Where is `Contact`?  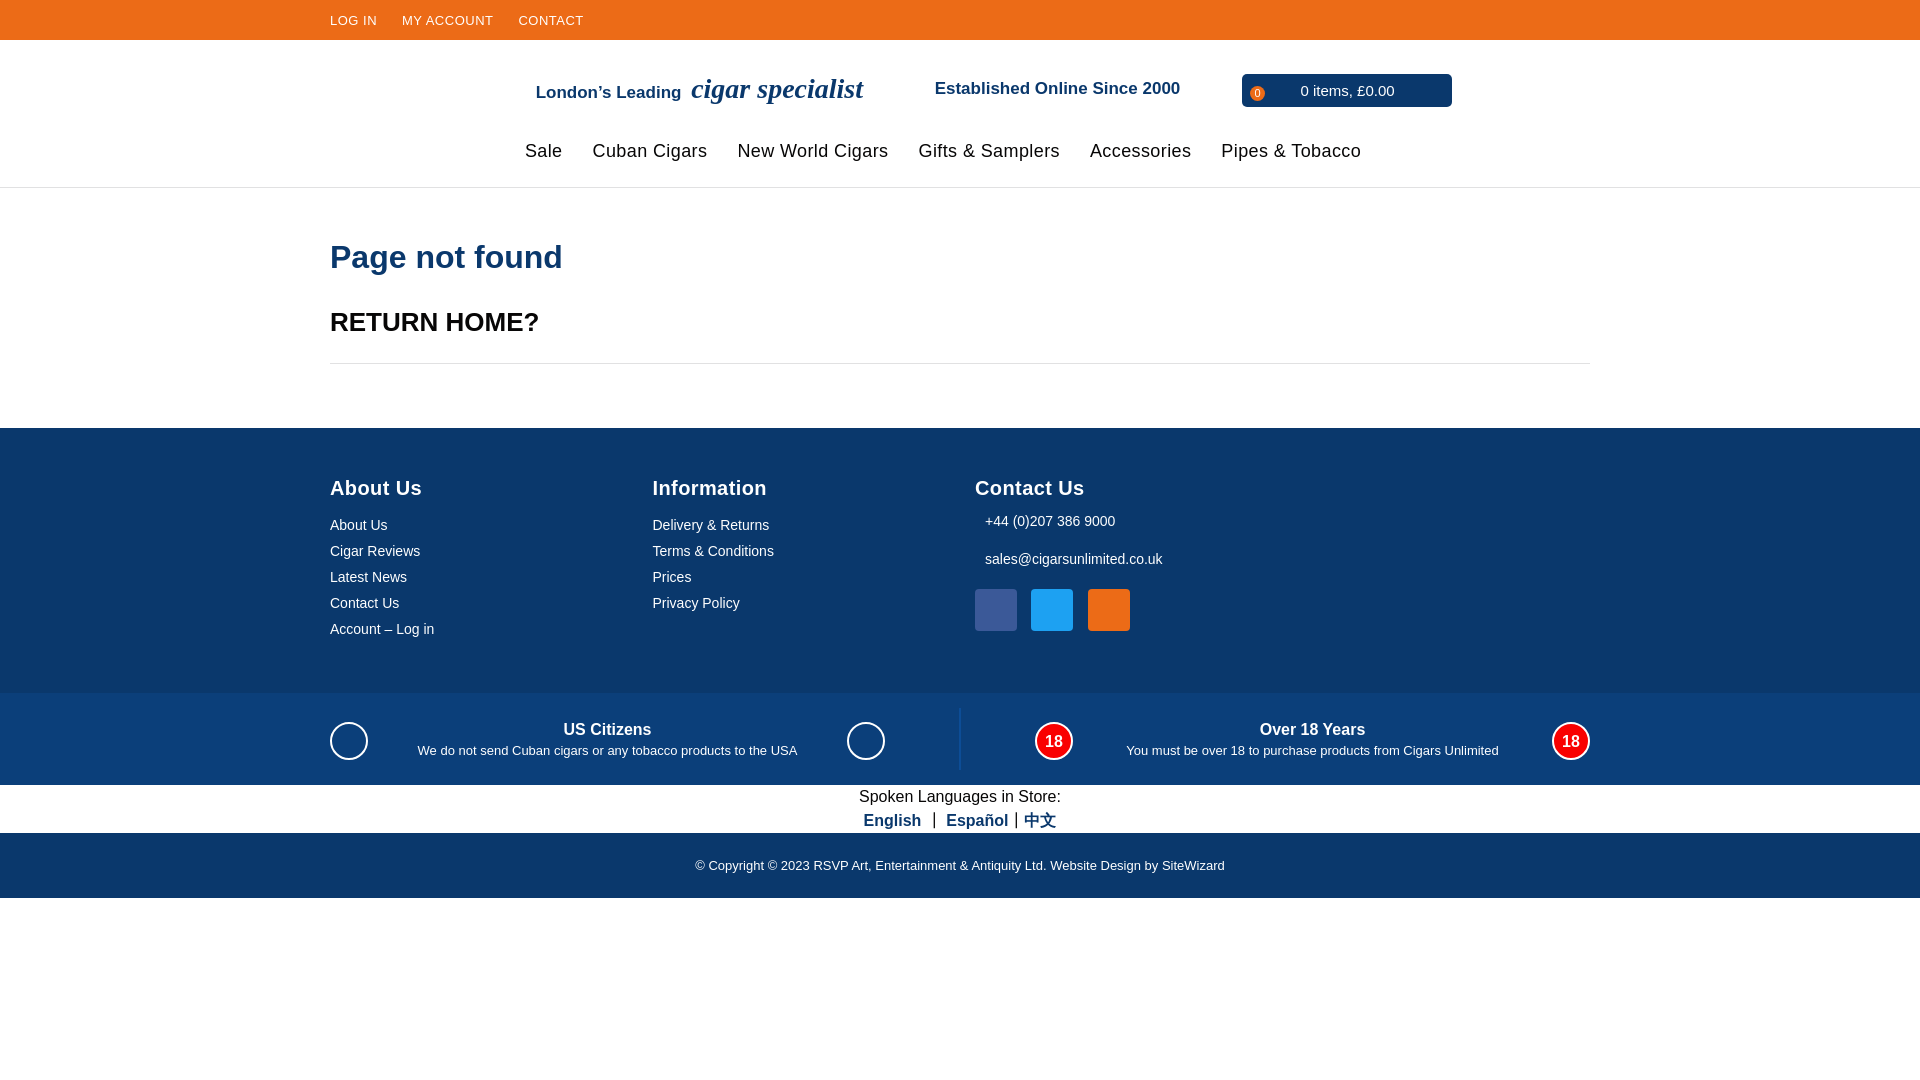
Contact is located at coordinates (550, 20).